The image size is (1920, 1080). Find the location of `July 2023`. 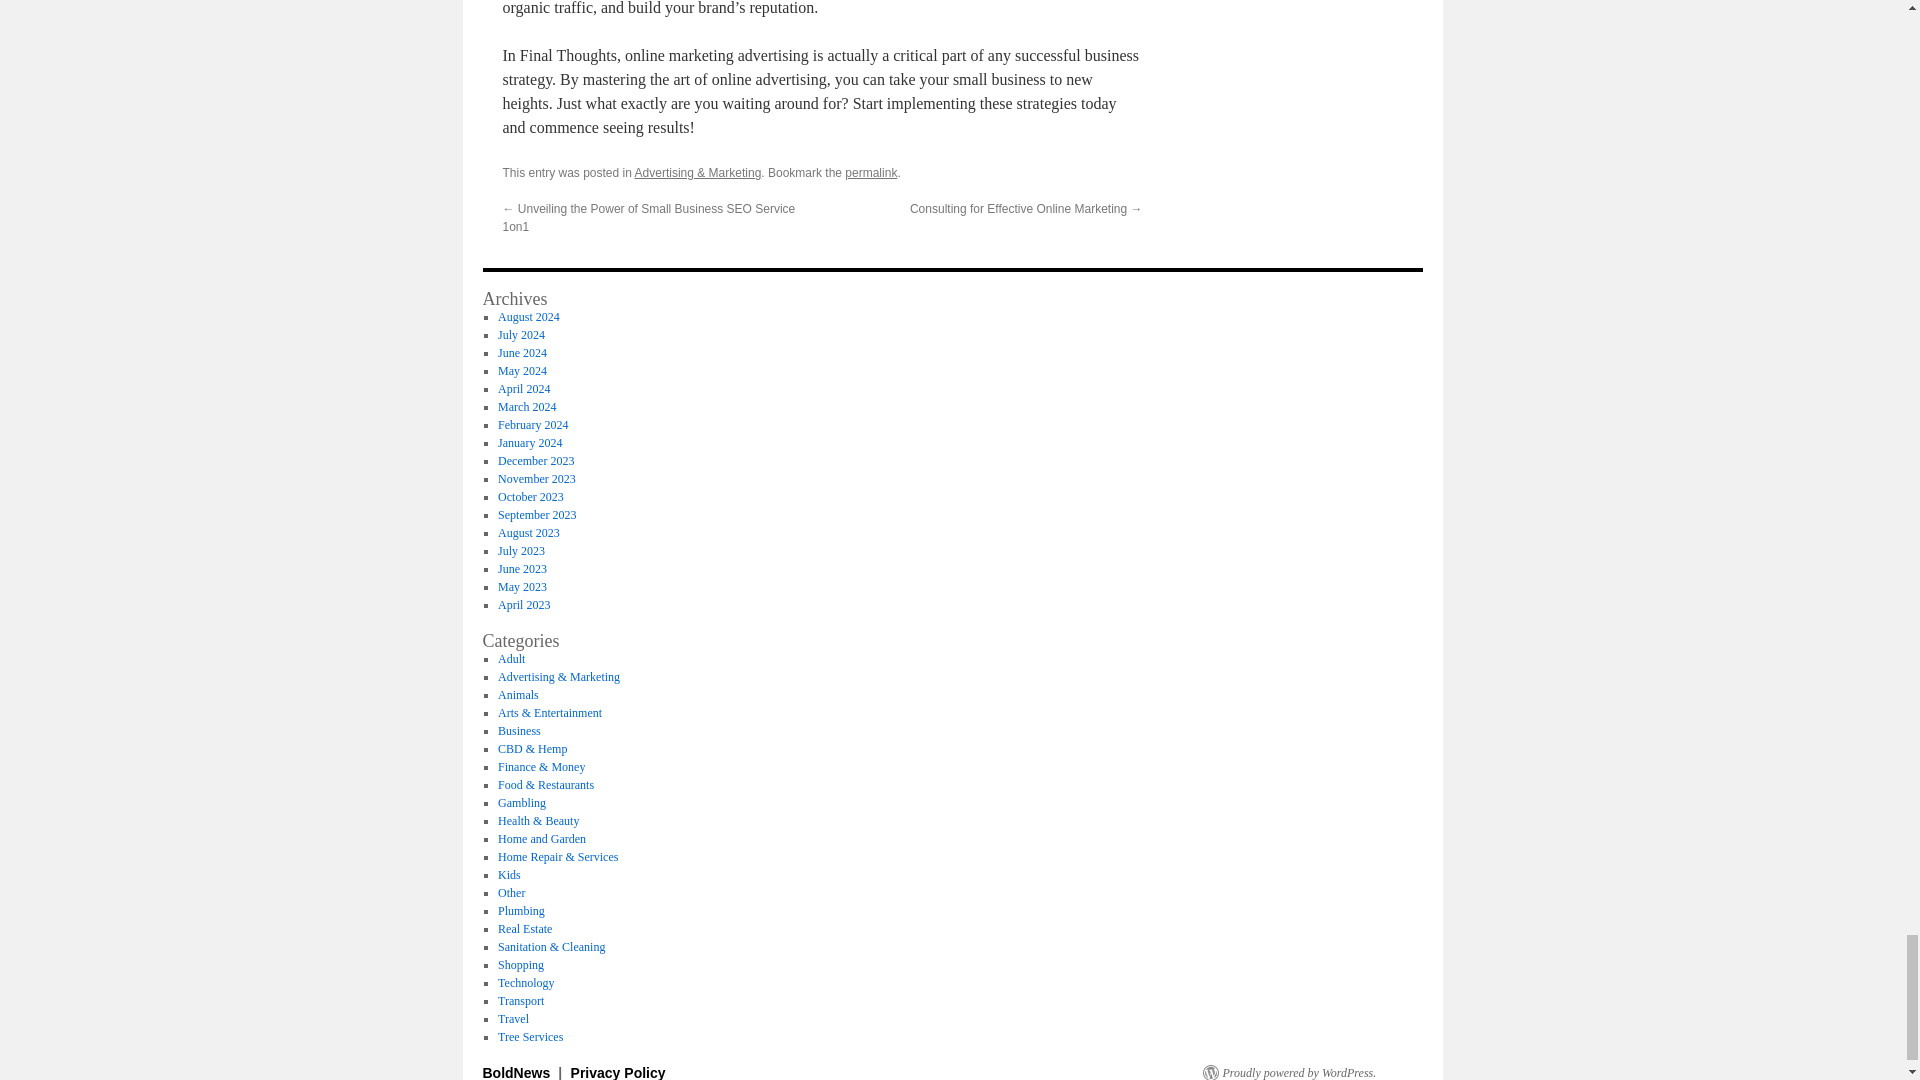

July 2023 is located at coordinates (521, 551).